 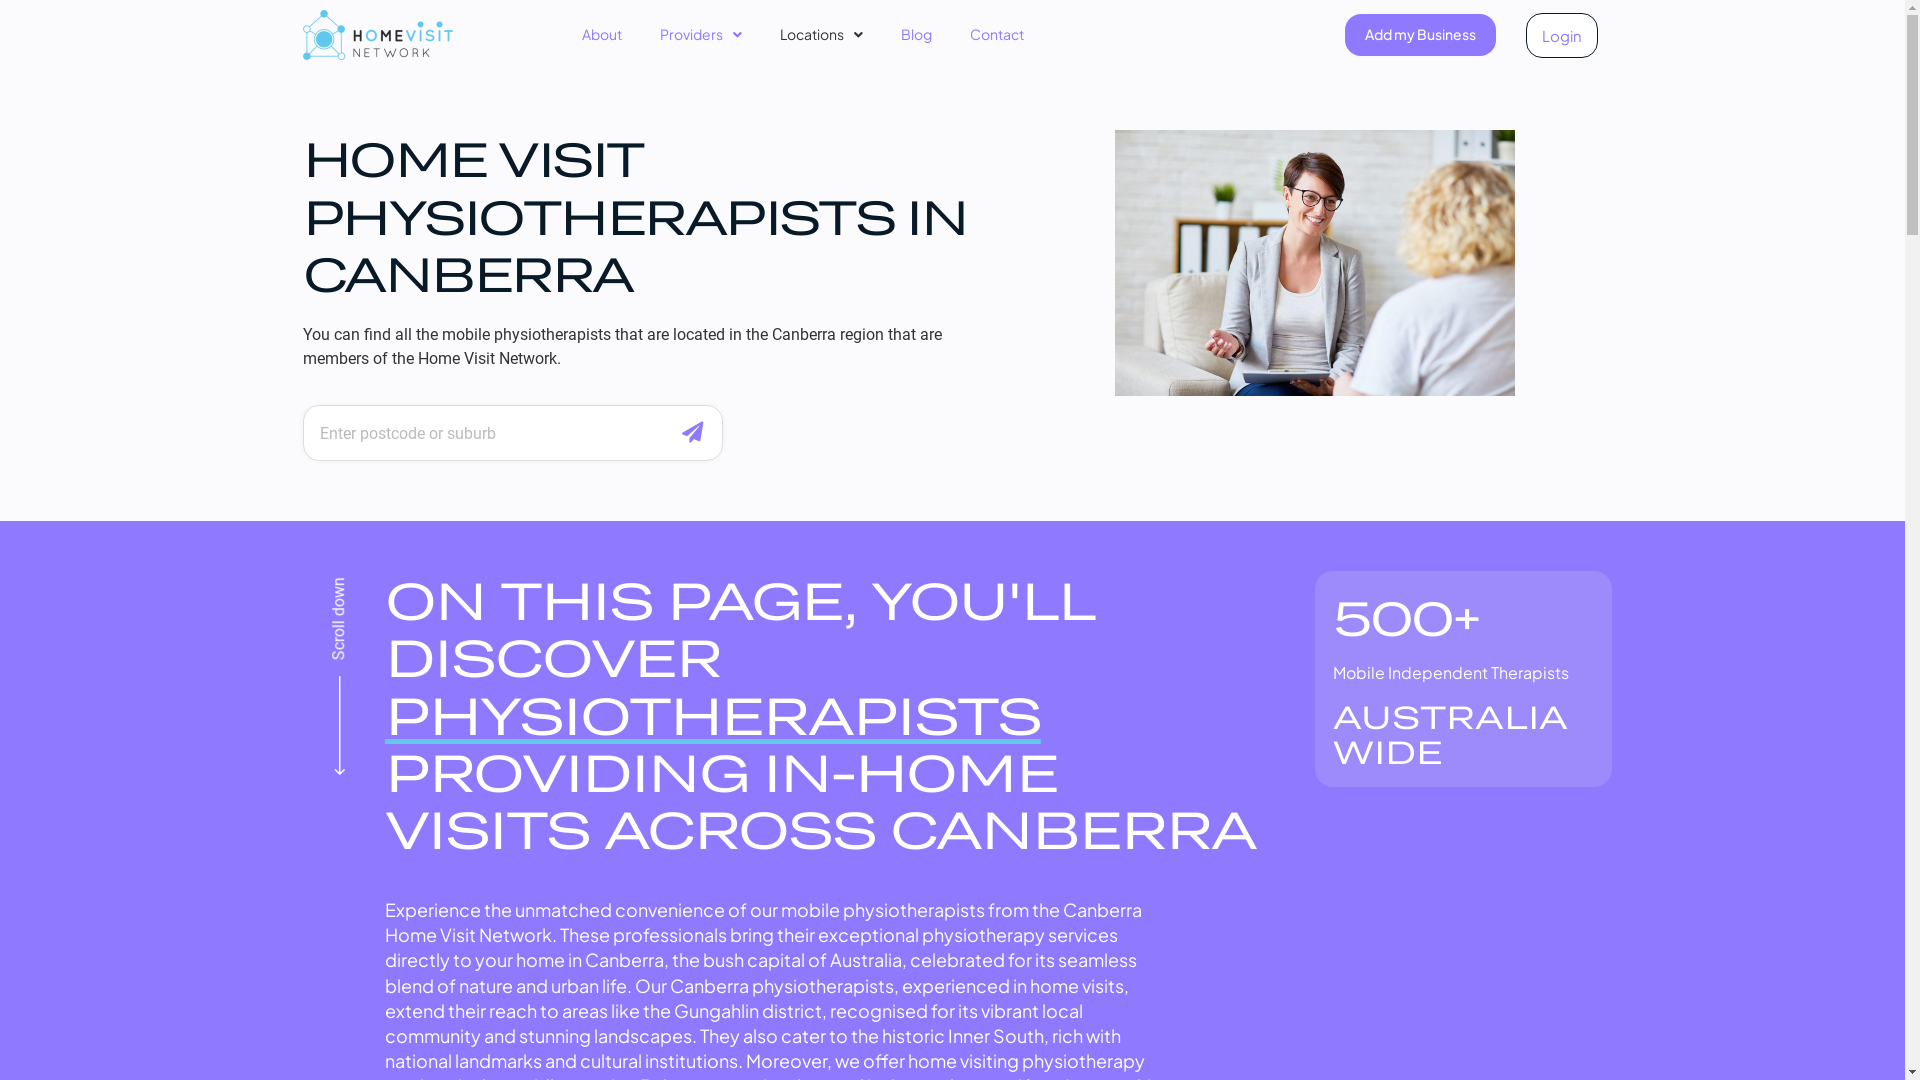 I want to click on Locations, so click(x=822, y=35).